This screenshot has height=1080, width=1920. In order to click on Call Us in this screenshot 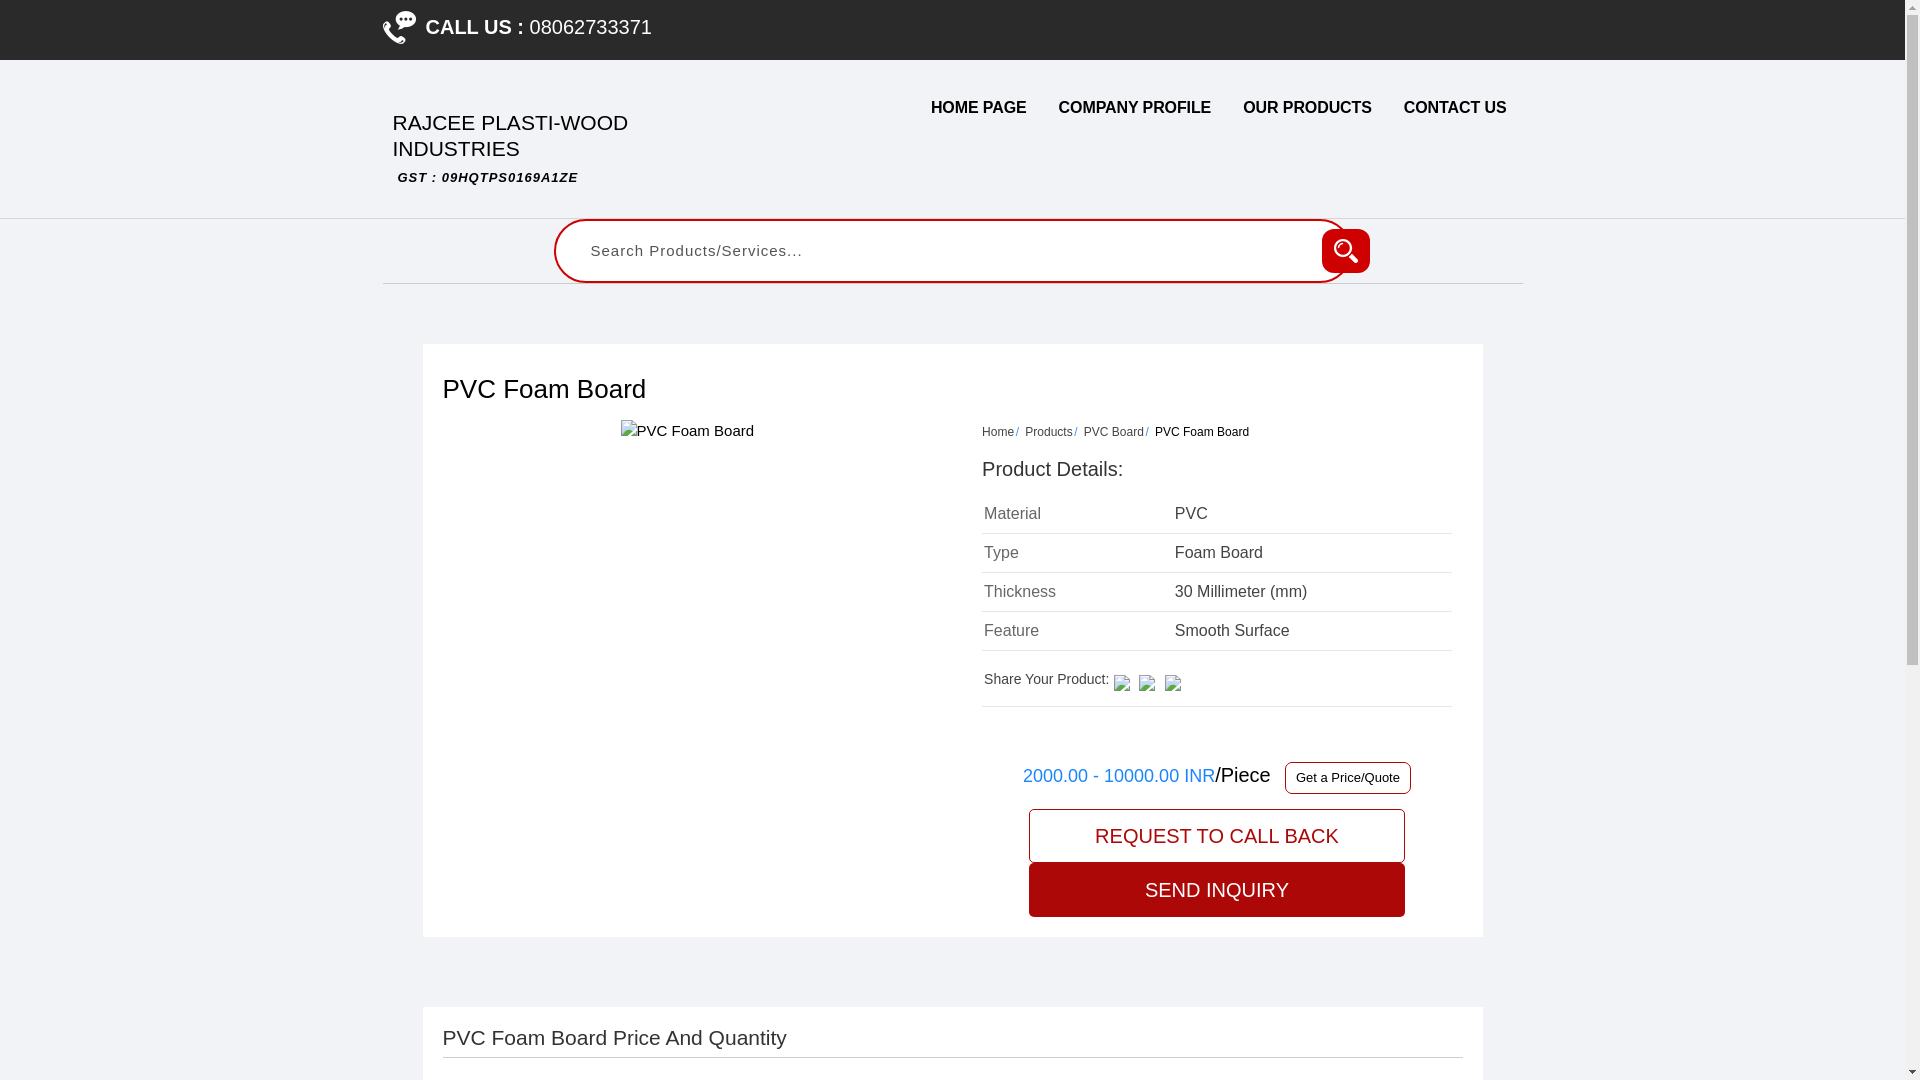, I will do `click(398, 27)`.